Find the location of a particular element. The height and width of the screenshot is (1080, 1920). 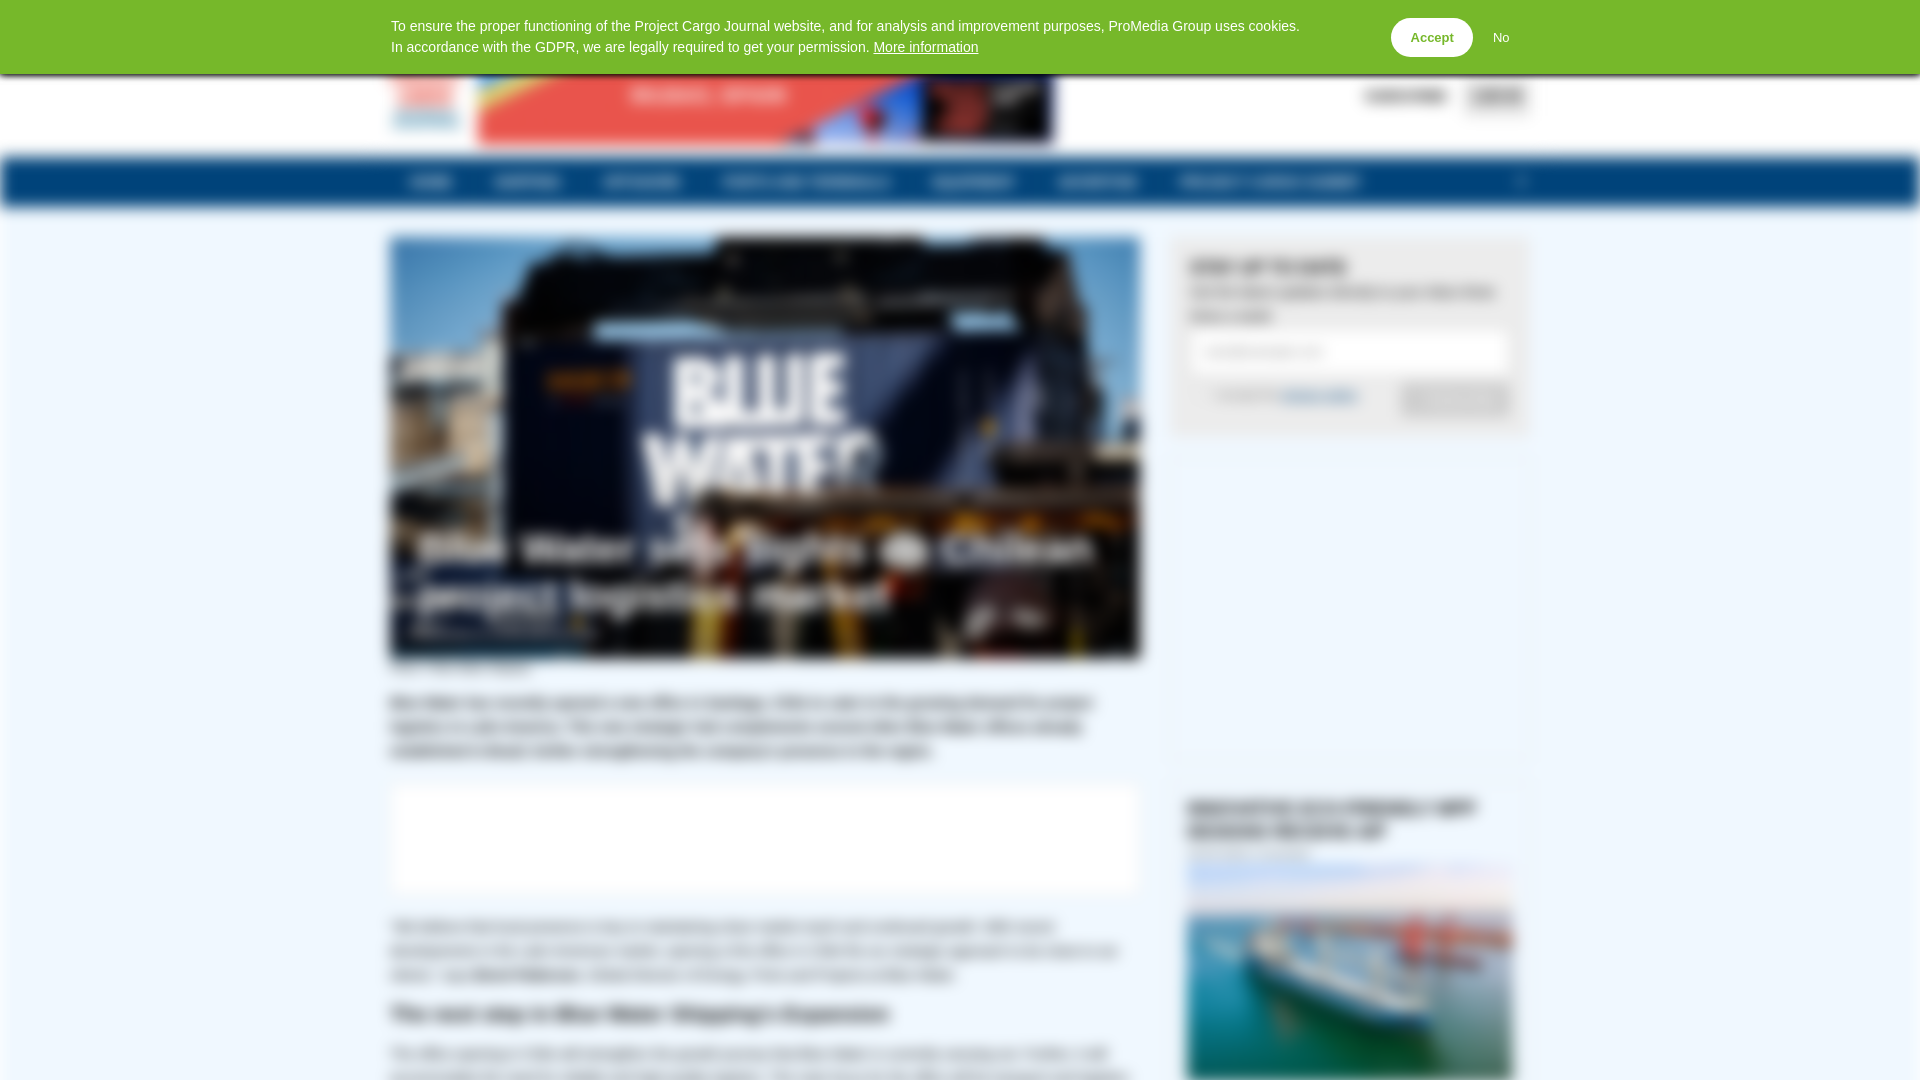

Facebook is located at coordinates (428, 18).